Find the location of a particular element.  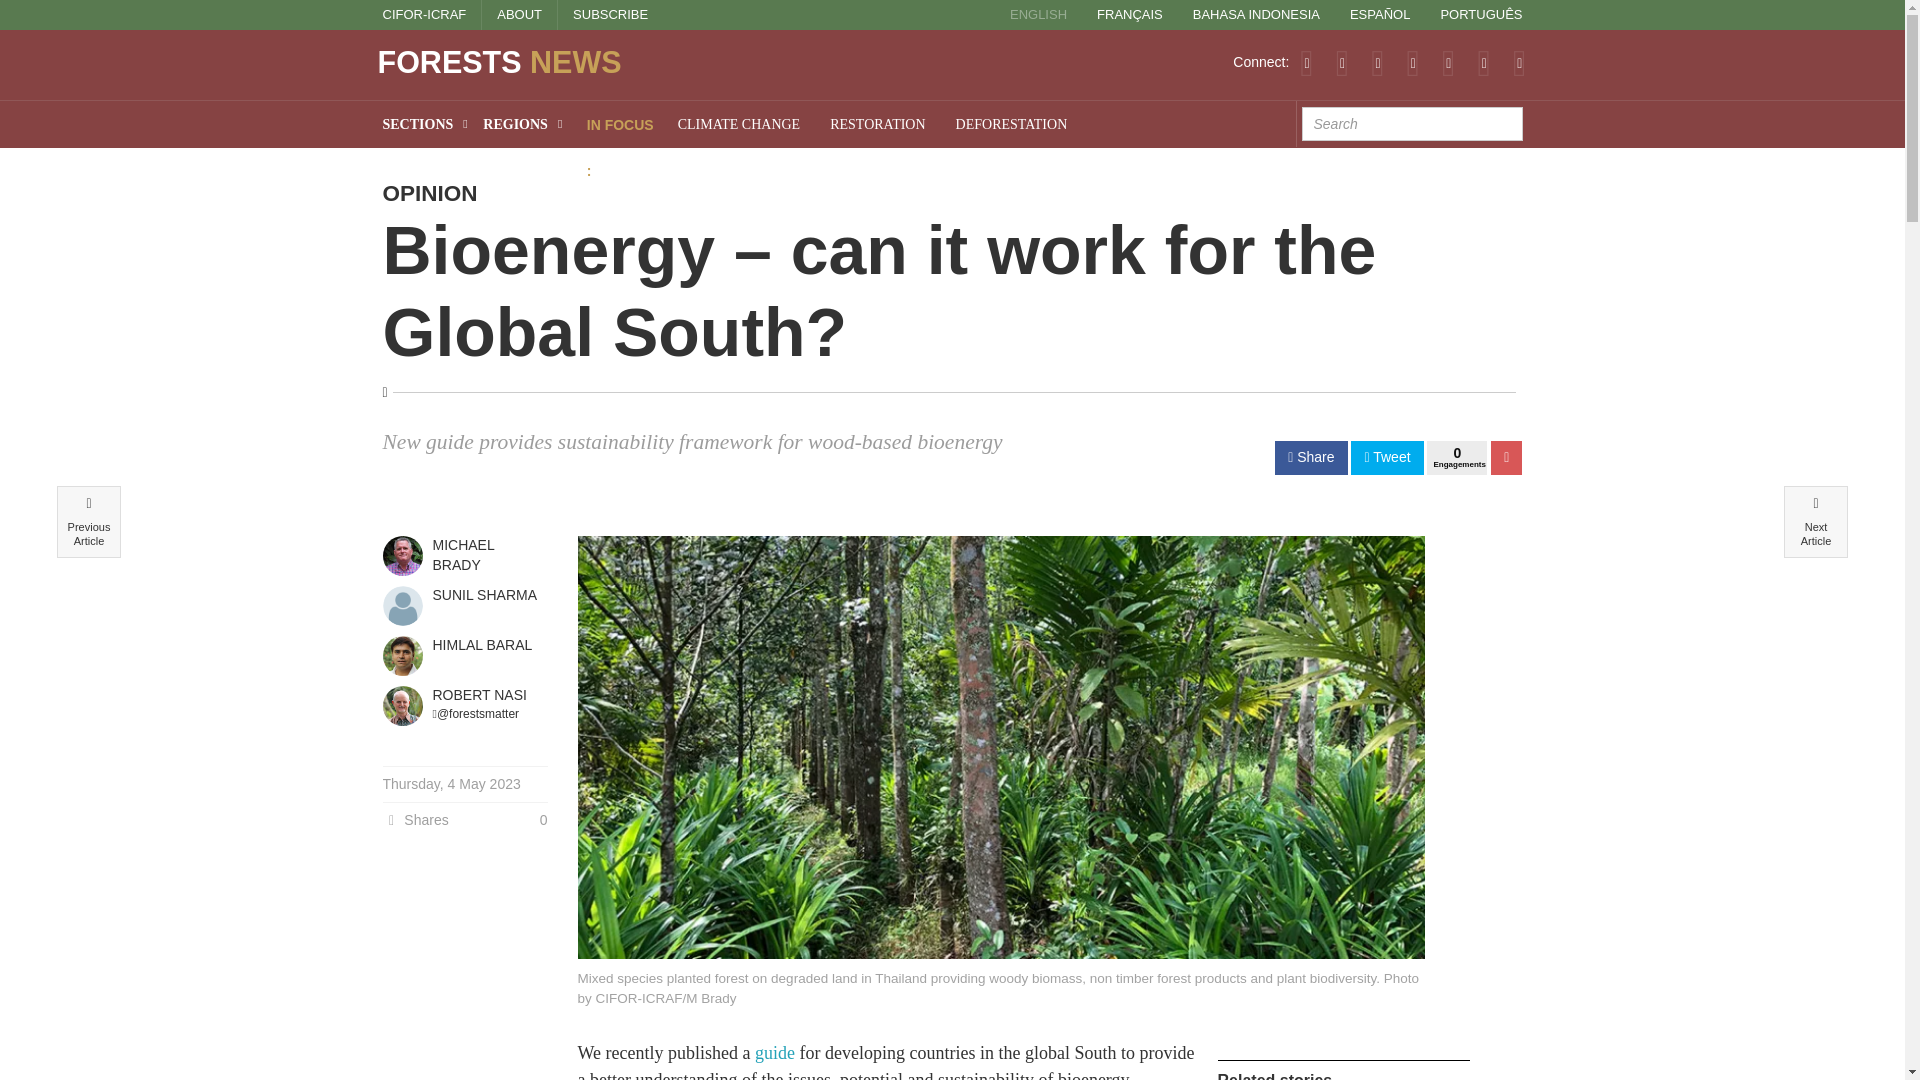

LinkedIn is located at coordinates (1412, 62).